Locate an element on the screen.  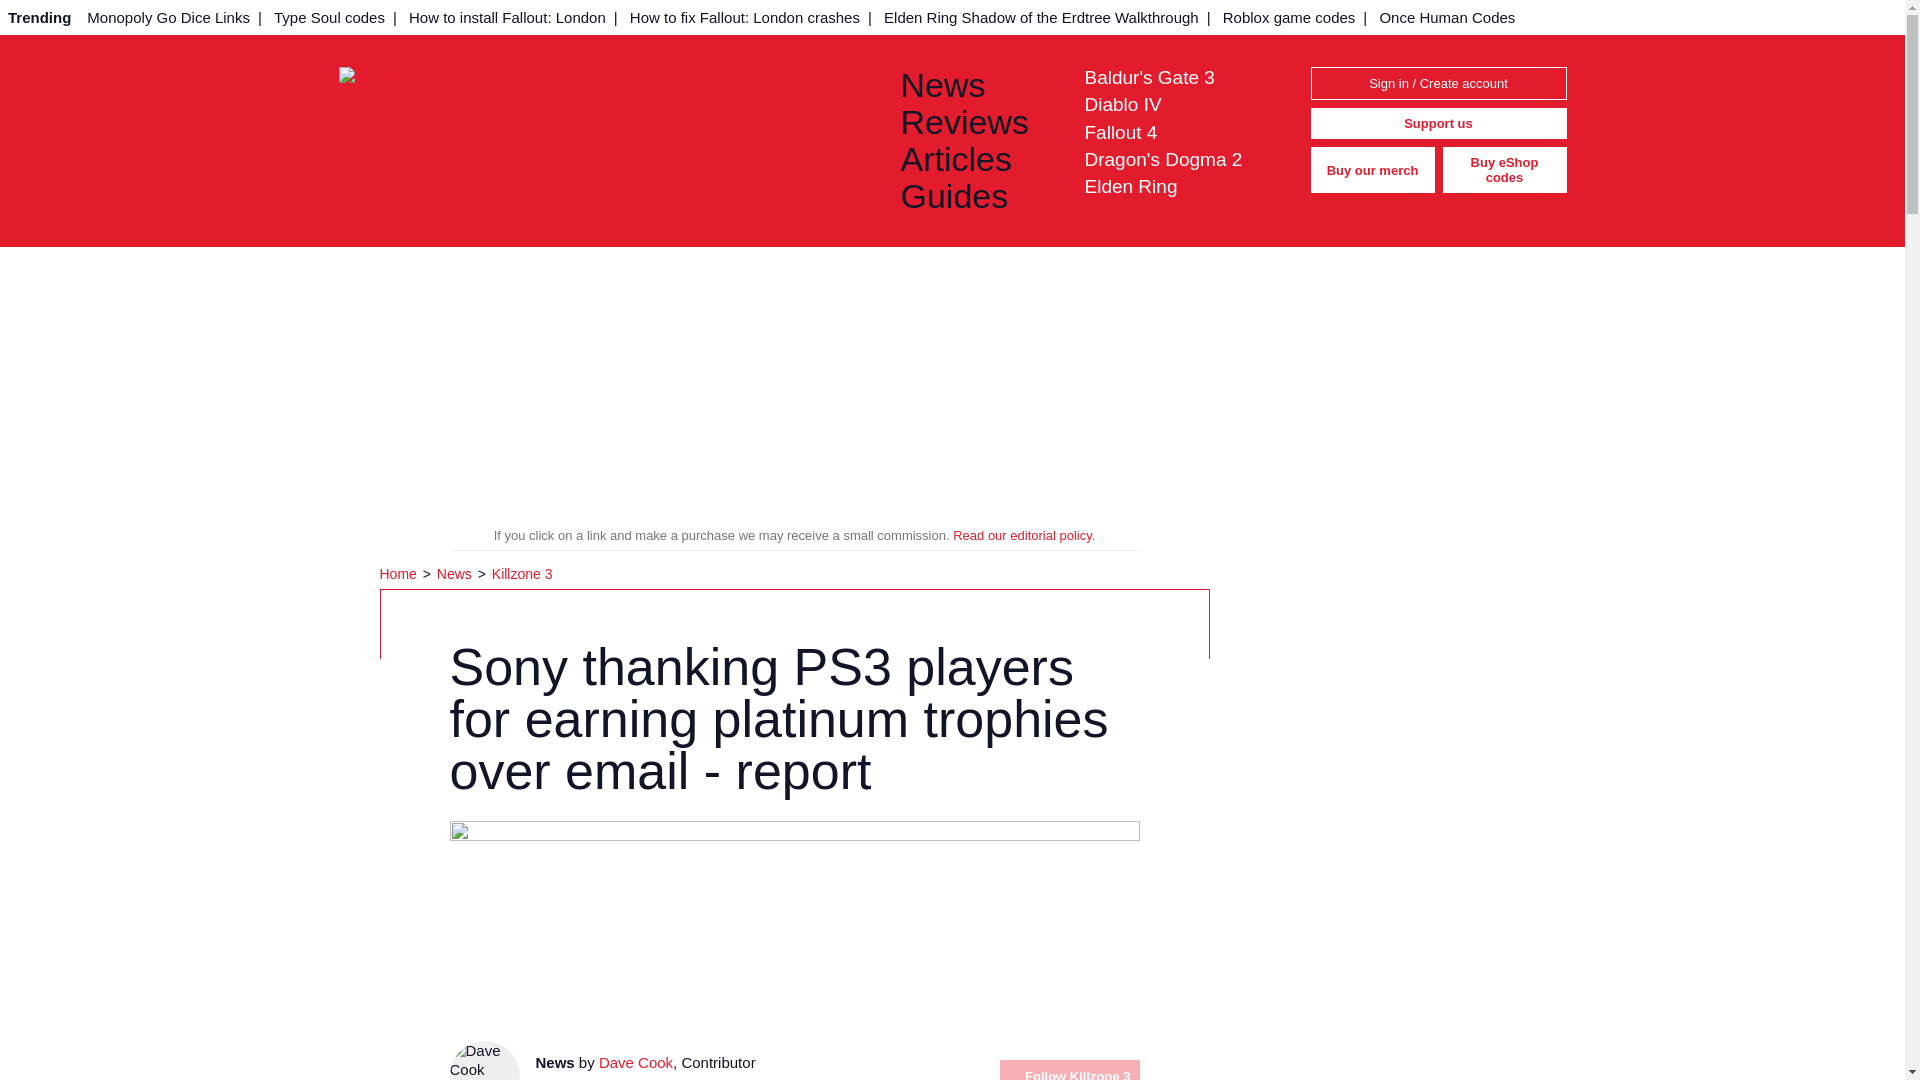
Guides is located at coordinates (976, 196).